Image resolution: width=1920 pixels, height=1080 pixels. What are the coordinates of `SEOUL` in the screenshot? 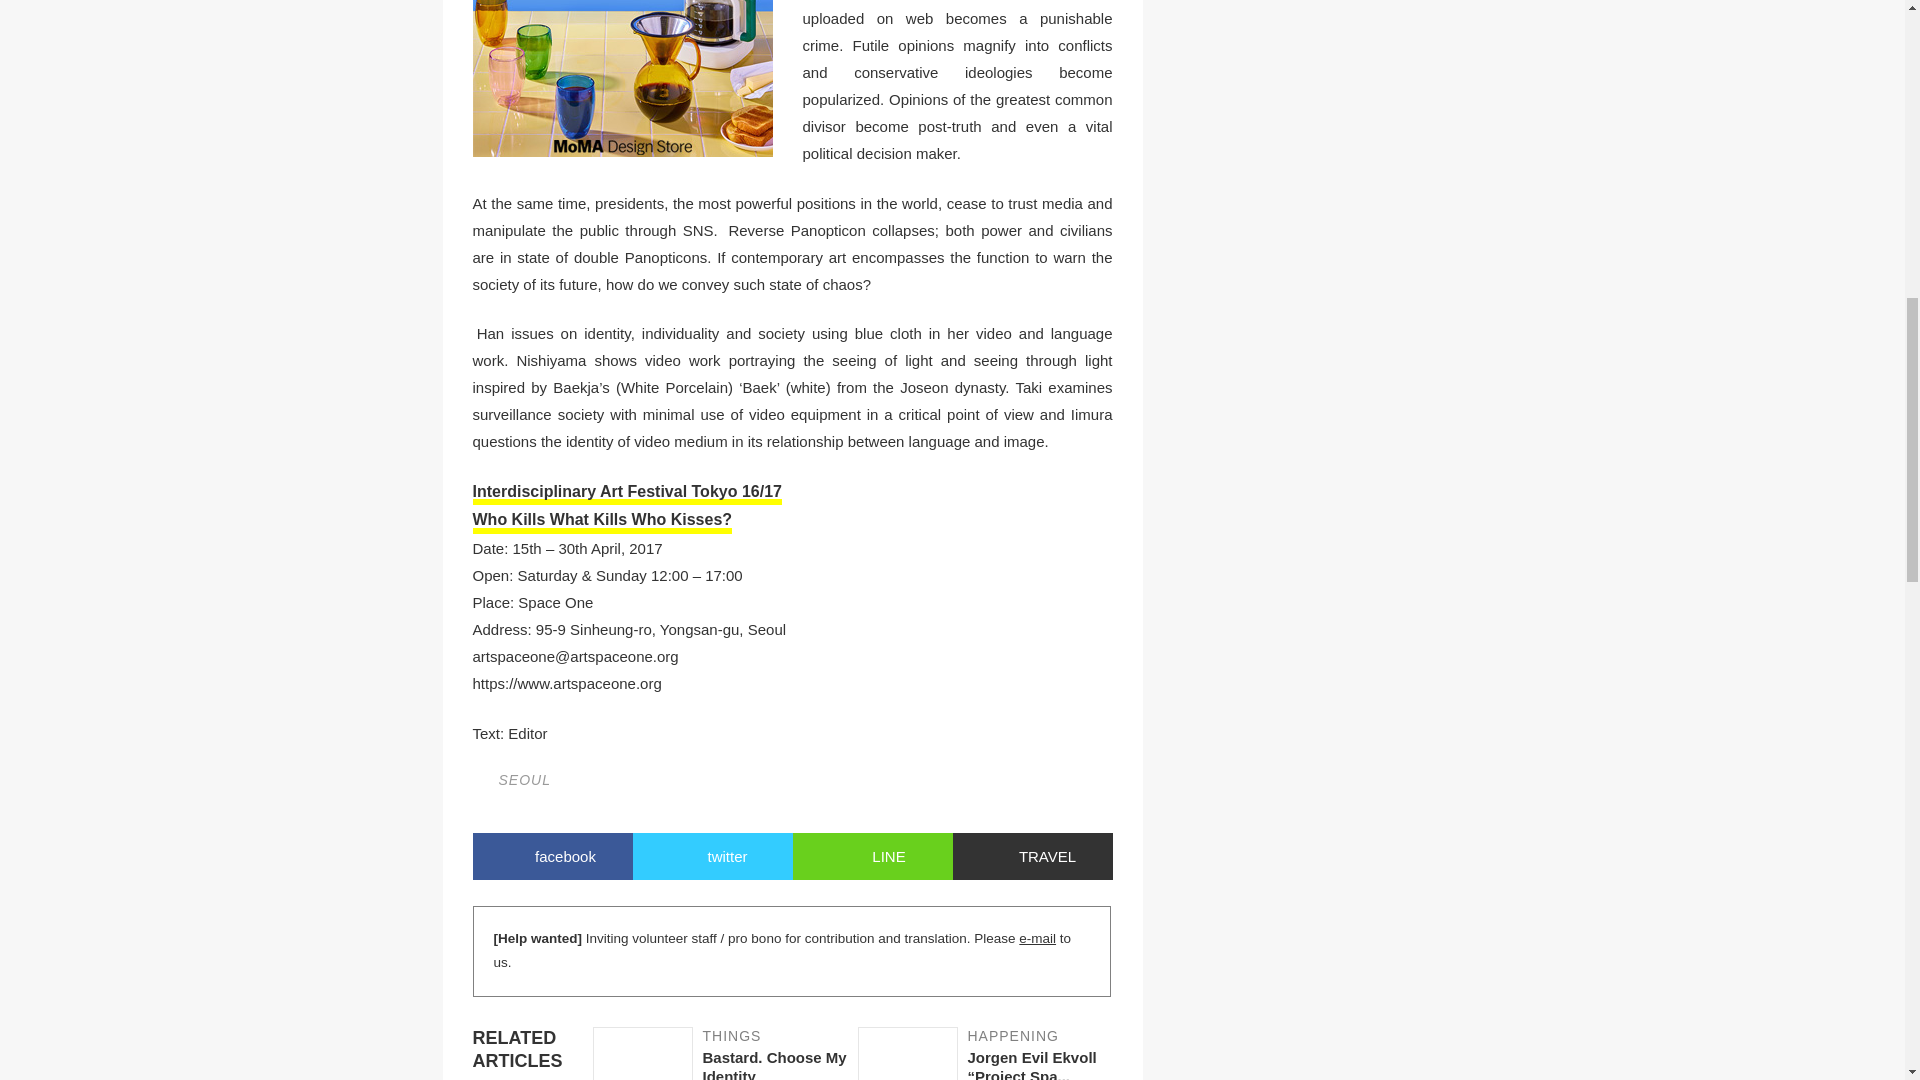 It's located at (711, 856).